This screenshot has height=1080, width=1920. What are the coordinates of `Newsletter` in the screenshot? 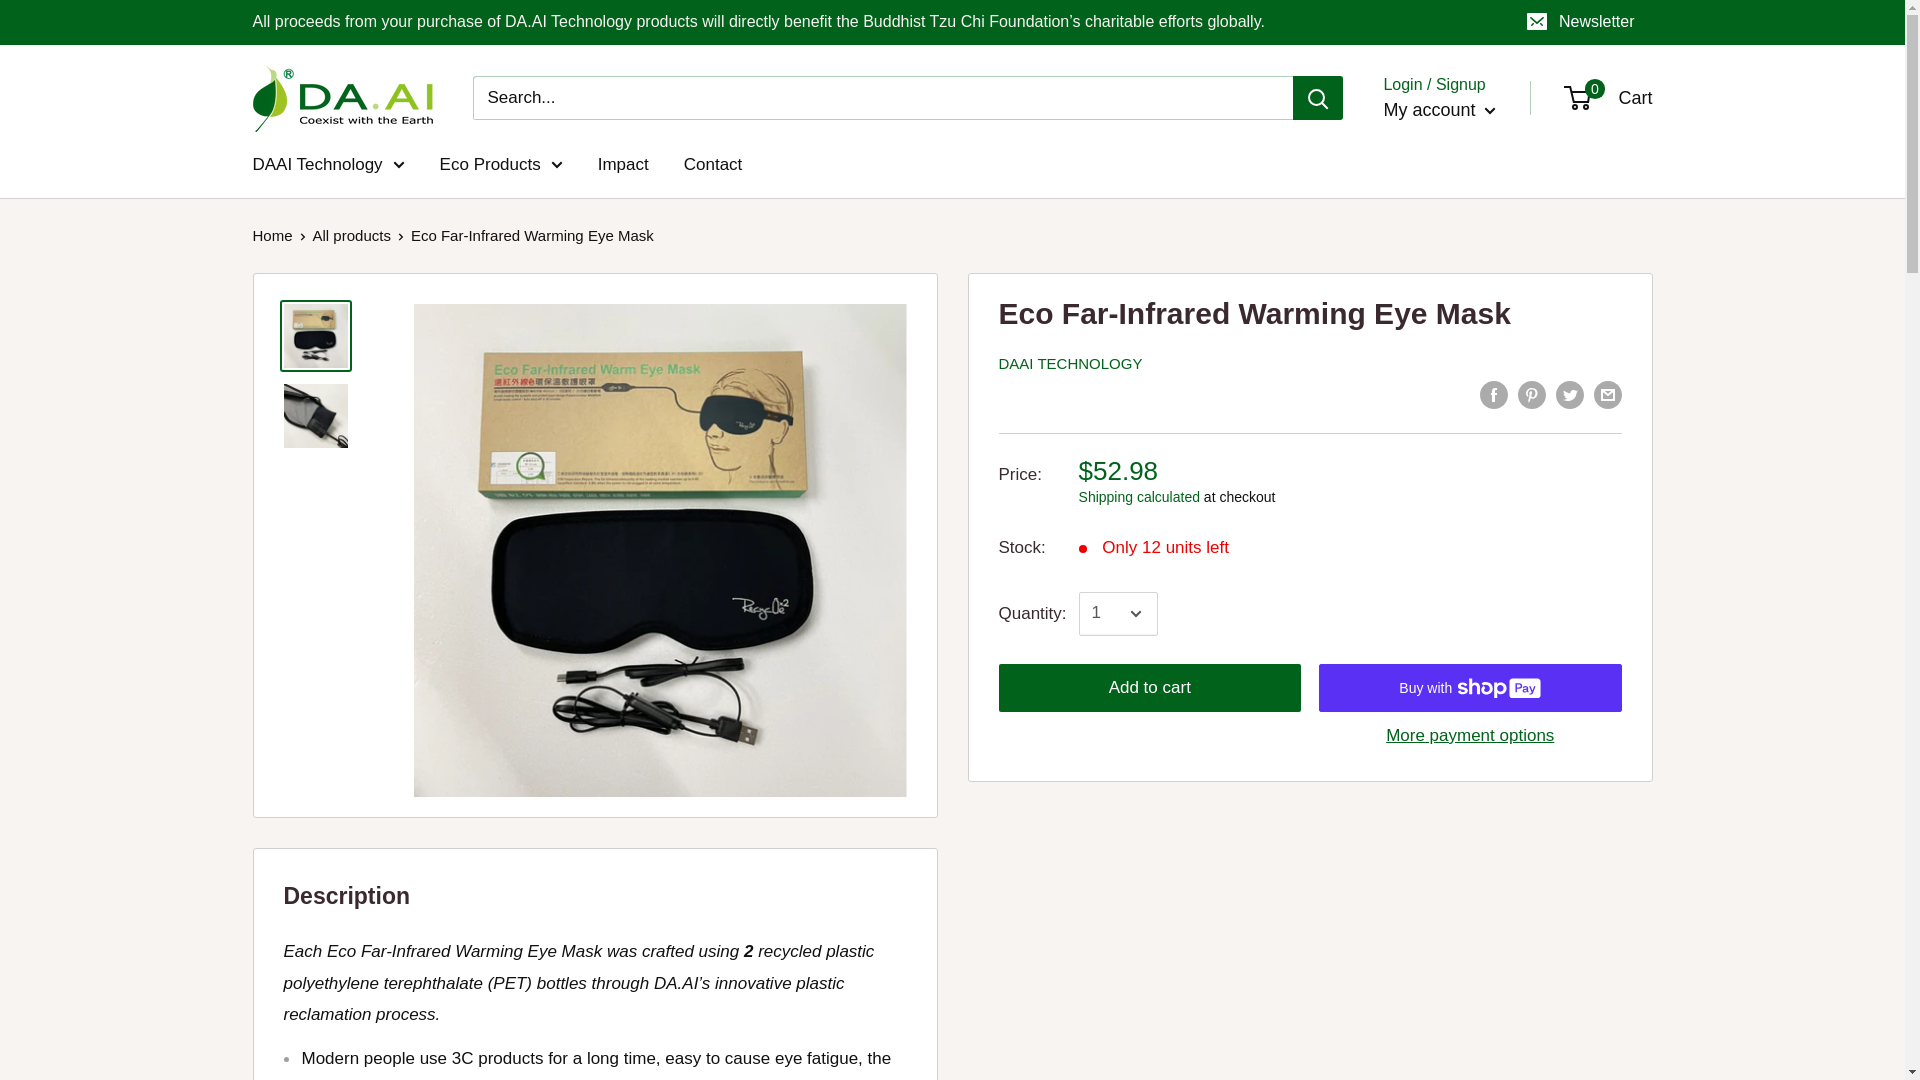 It's located at (1582, 22).